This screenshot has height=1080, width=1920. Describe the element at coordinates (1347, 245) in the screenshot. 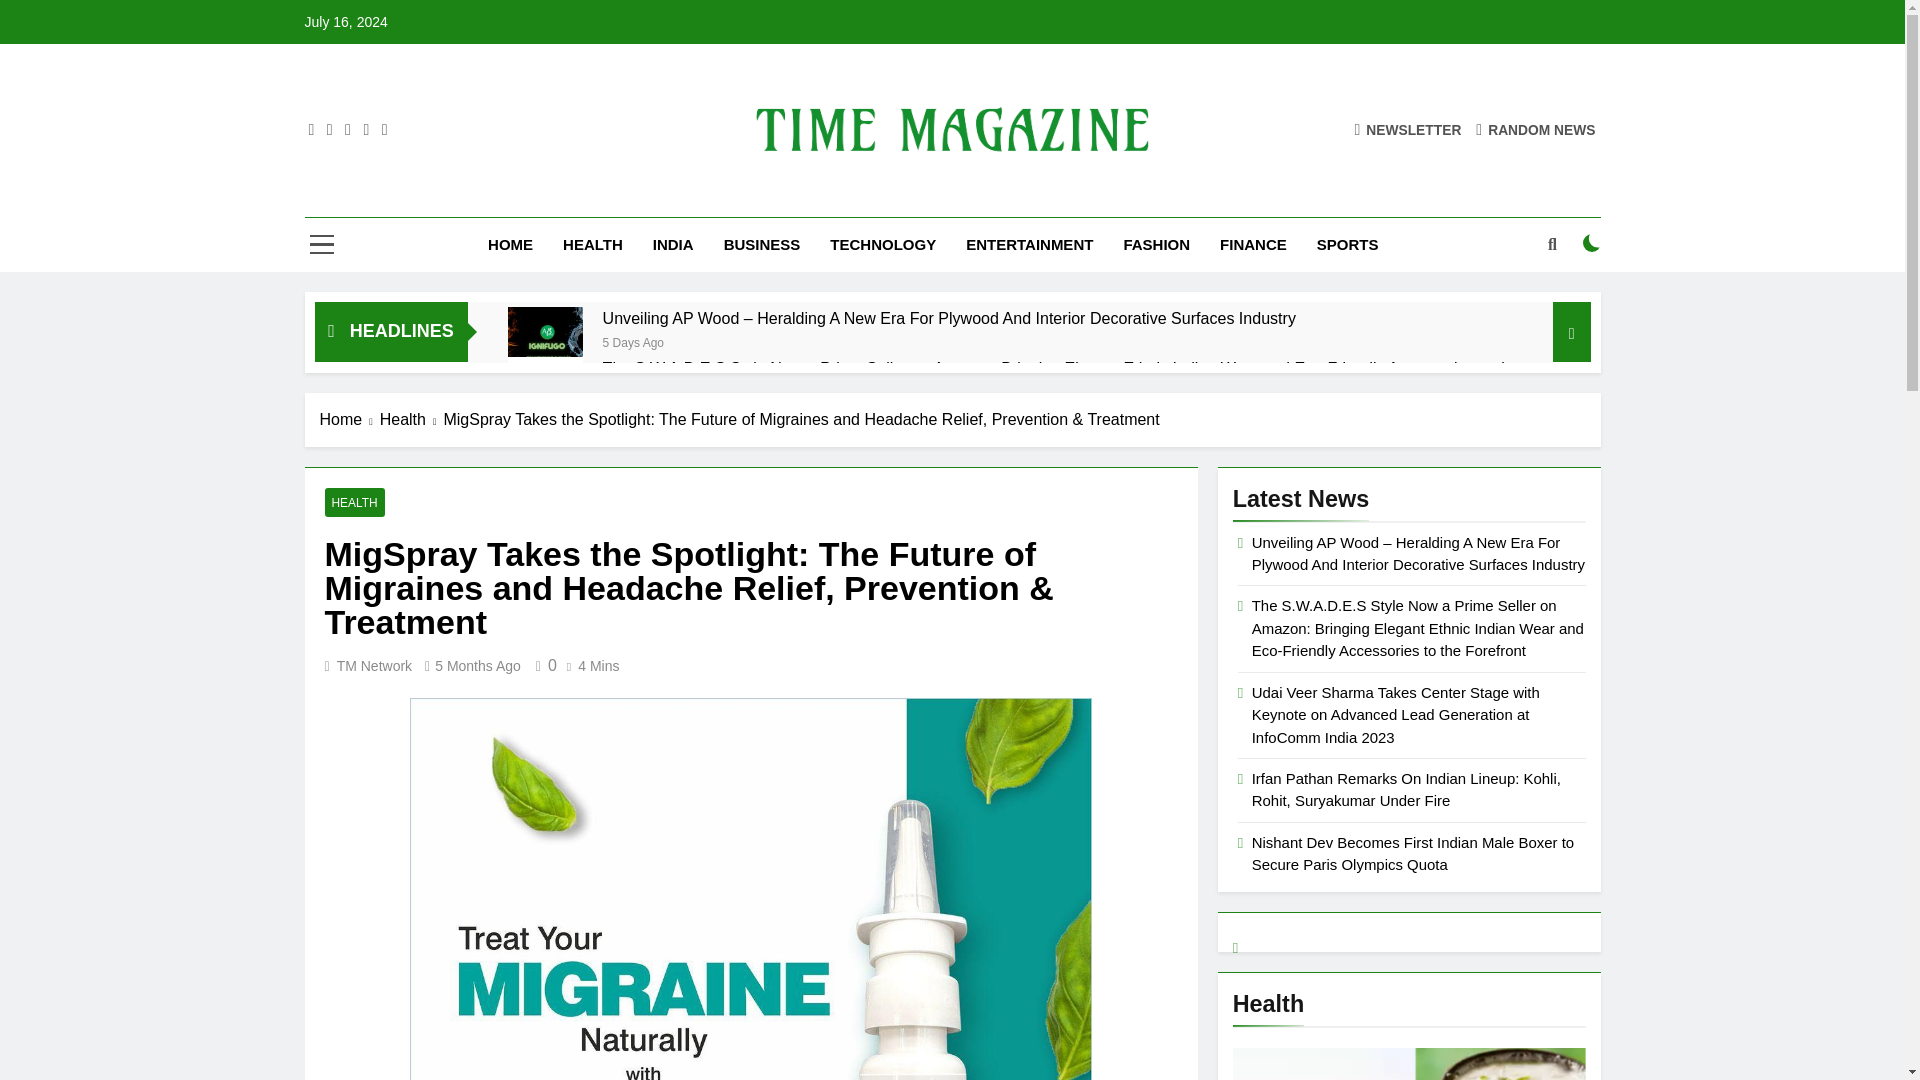

I see `SPORTS` at that location.